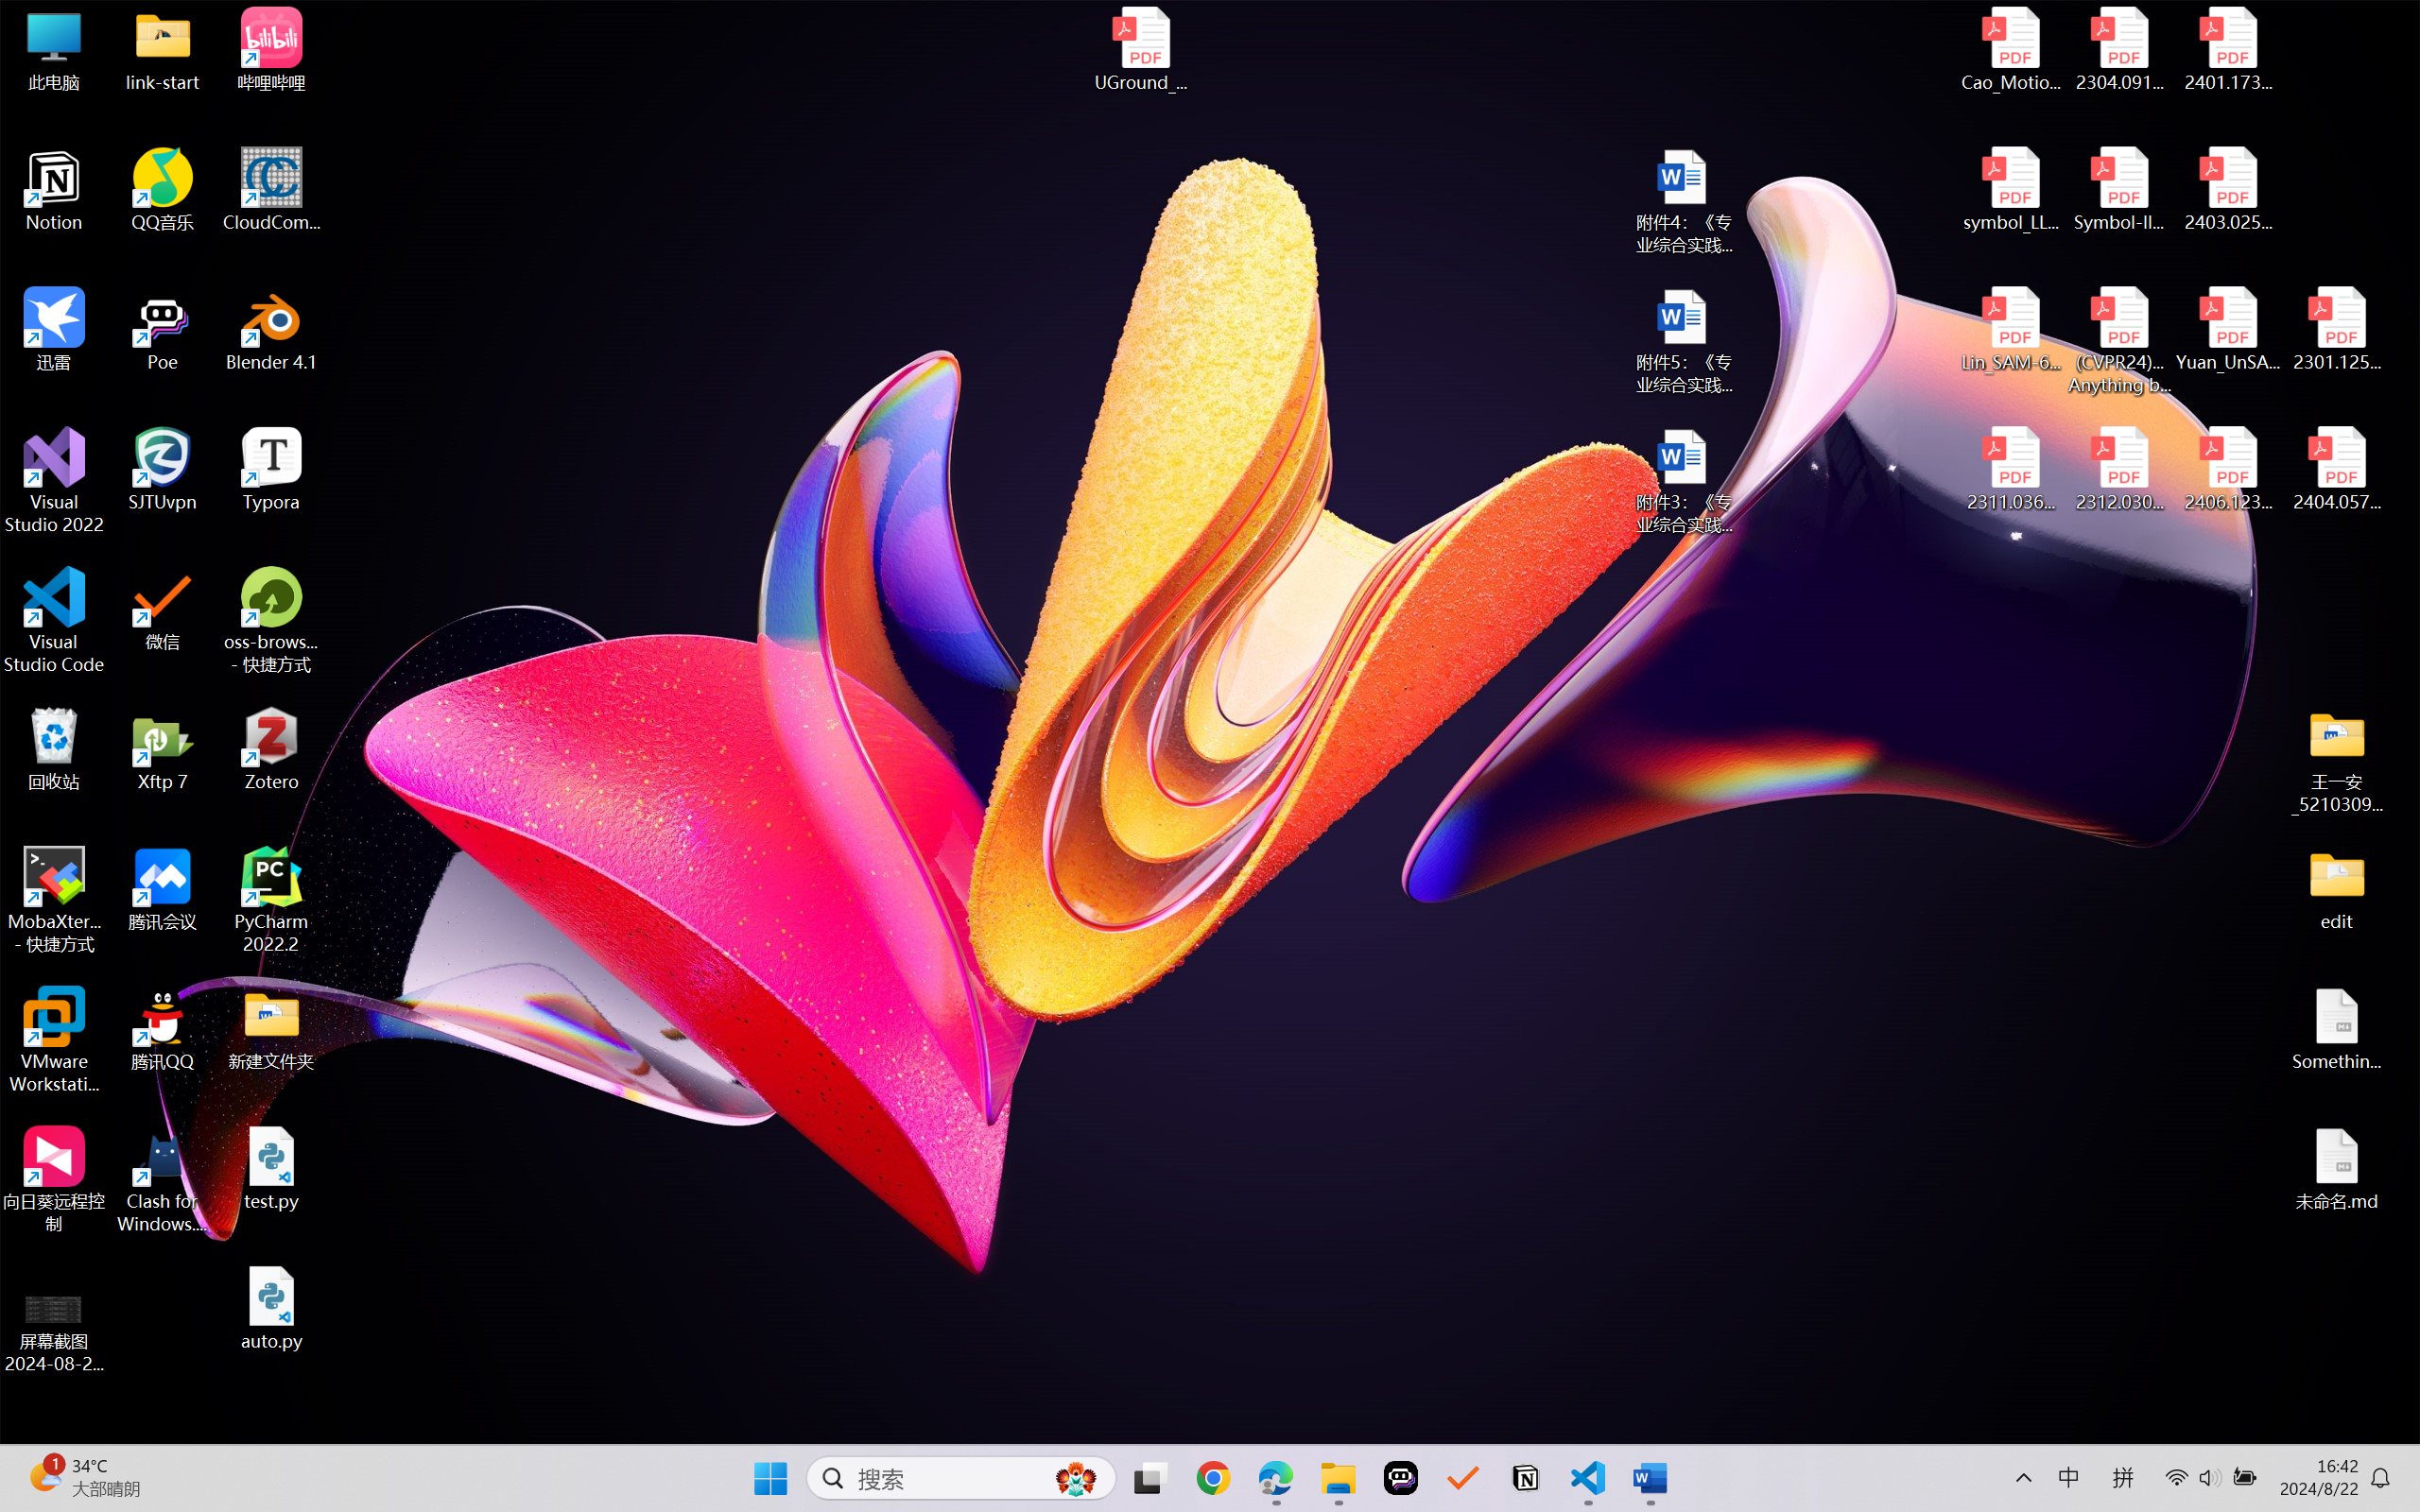 This screenshot has height=1512, width=2420. Describe the element at coordinates (55, 481) in the screenshot. I see `Visual Studio 2022` at that location.